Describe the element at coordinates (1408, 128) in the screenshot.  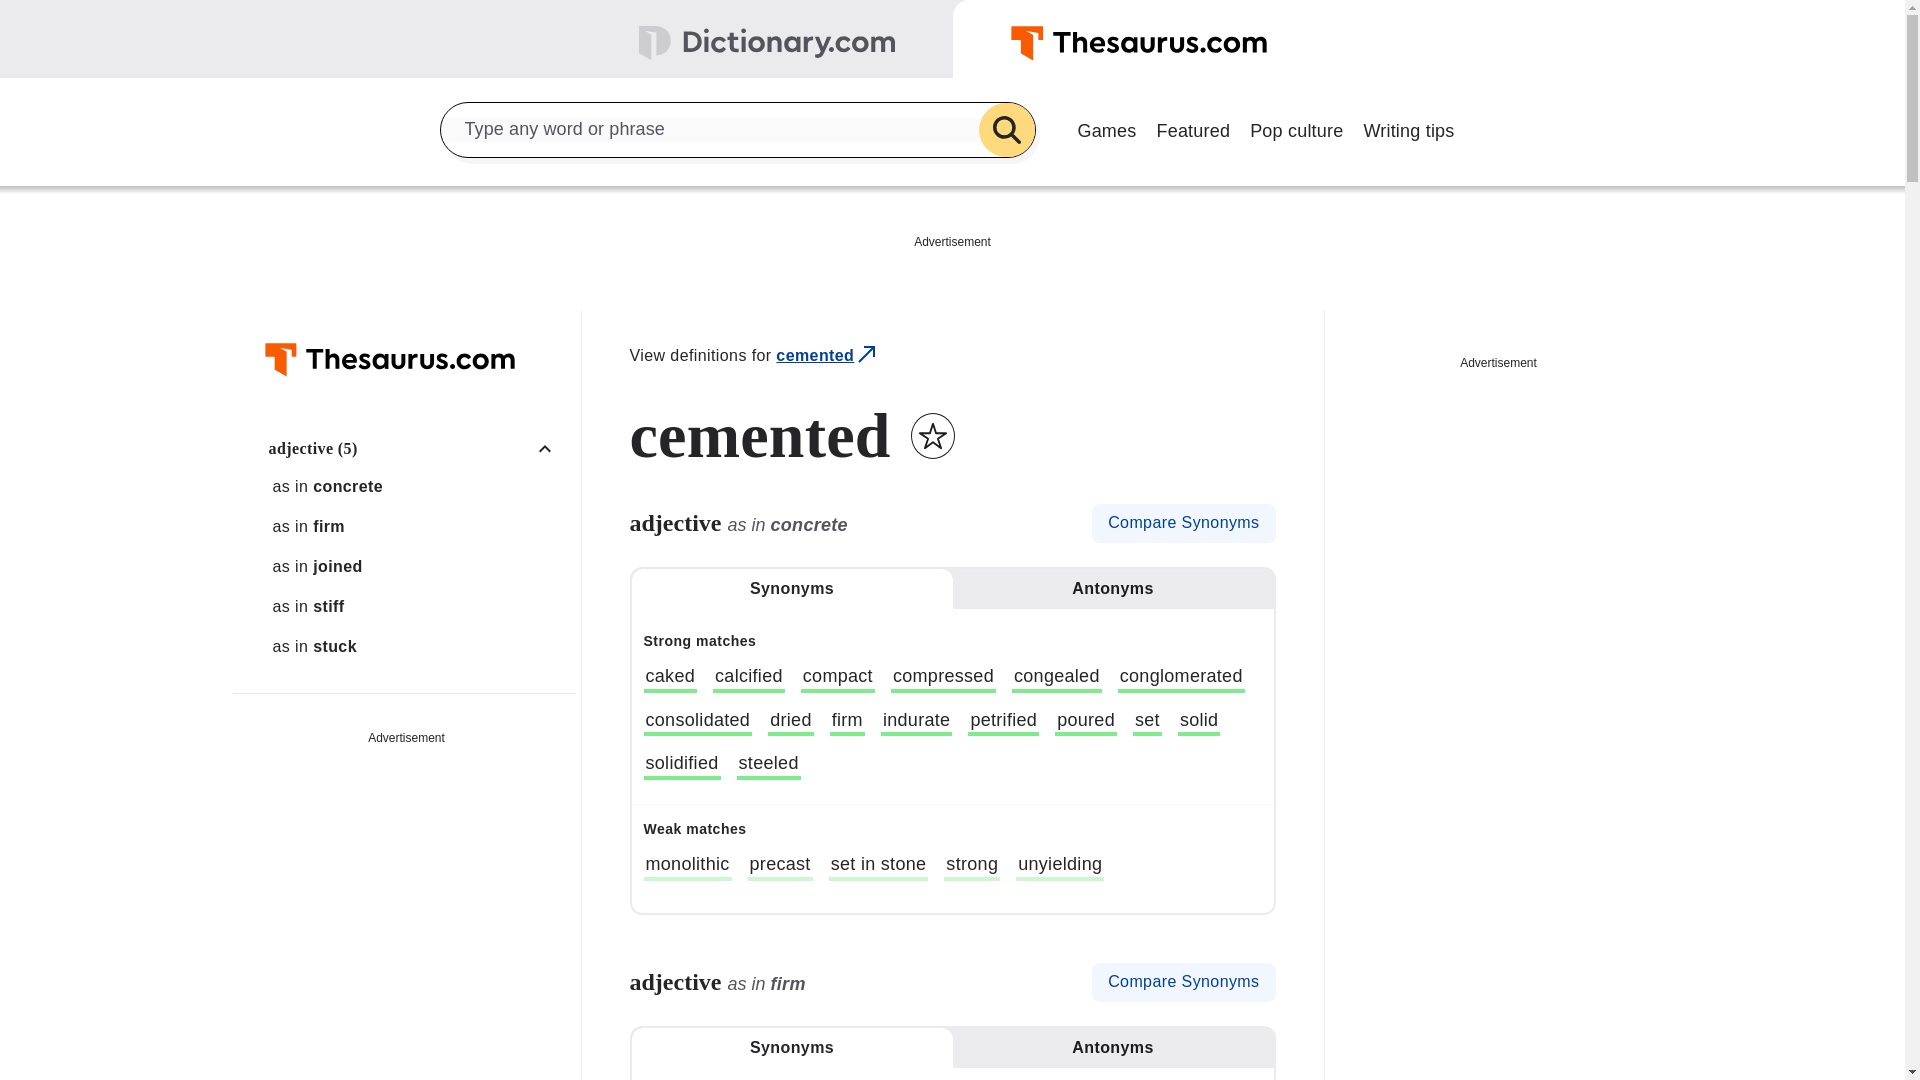
I see `Writing tips` at that location.